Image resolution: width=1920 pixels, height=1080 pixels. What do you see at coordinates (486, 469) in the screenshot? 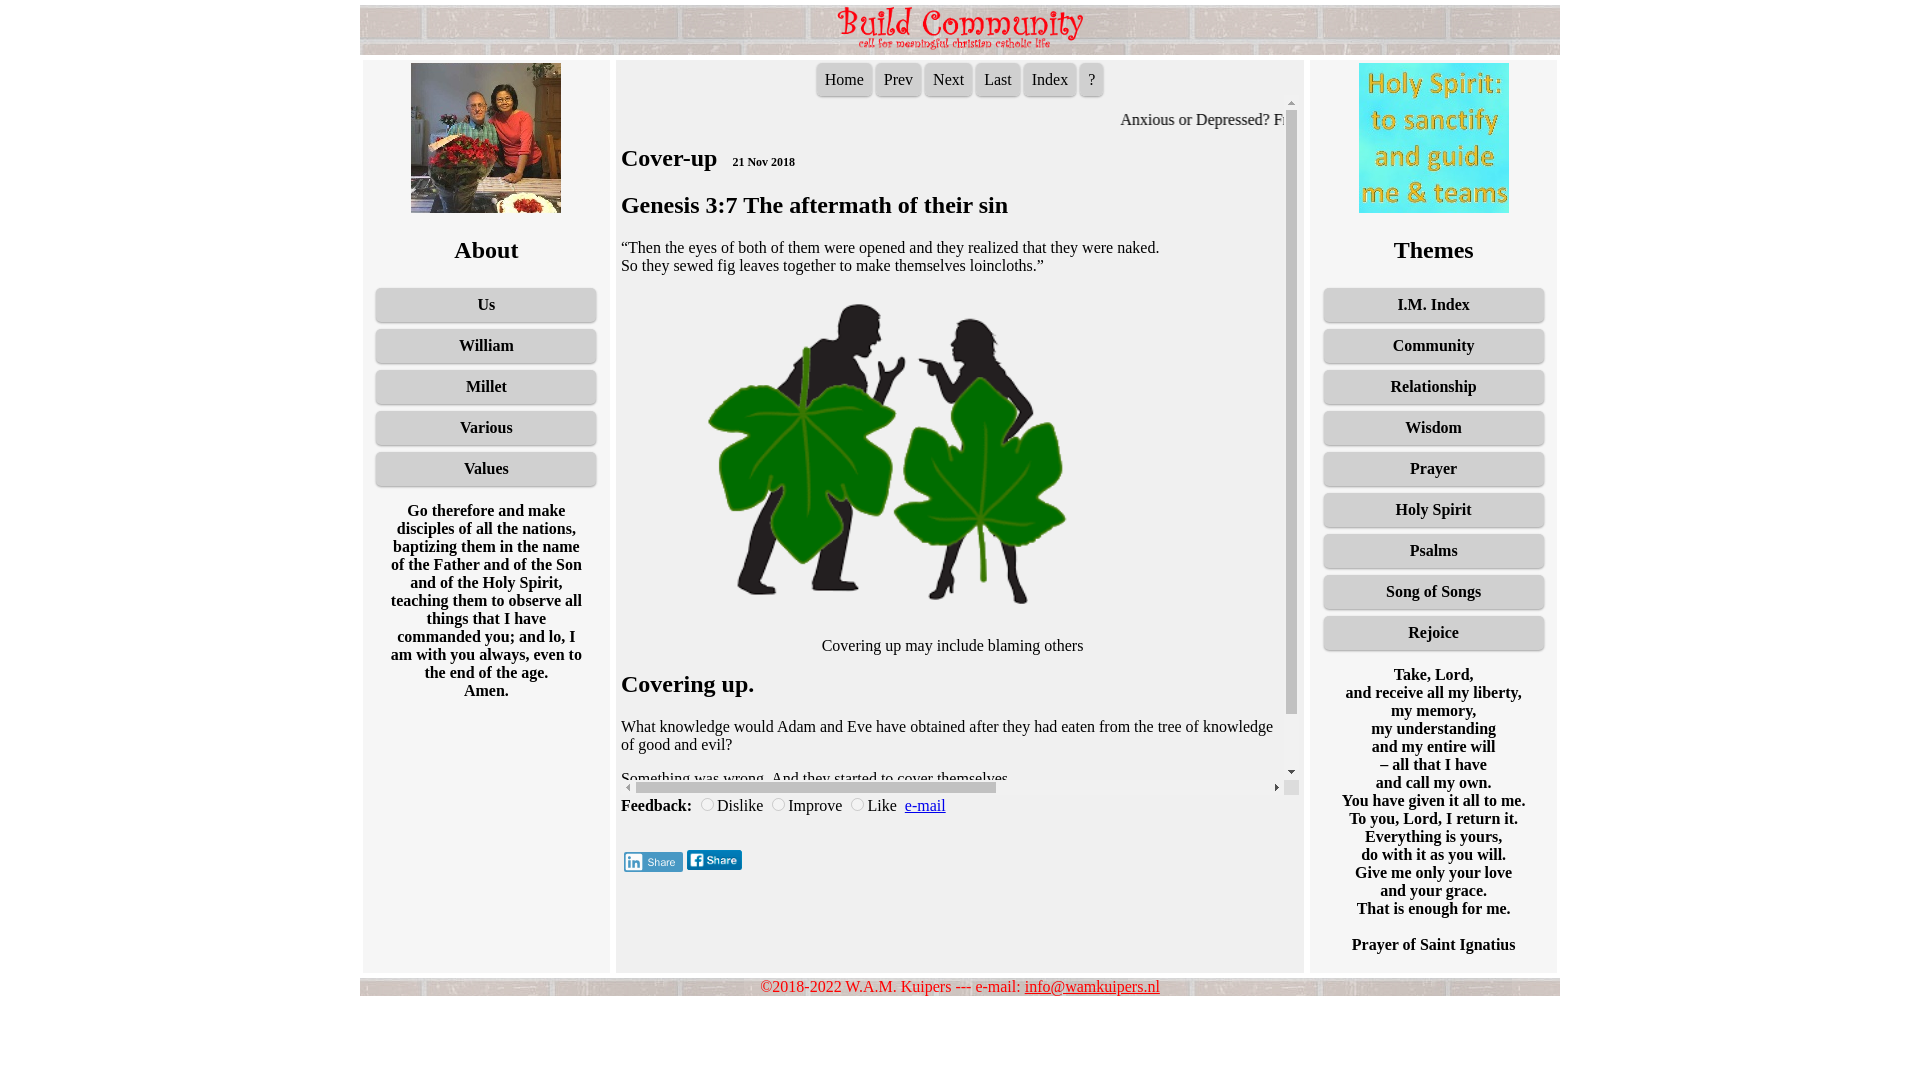
I see `Values` at bounding box center [486, 469].